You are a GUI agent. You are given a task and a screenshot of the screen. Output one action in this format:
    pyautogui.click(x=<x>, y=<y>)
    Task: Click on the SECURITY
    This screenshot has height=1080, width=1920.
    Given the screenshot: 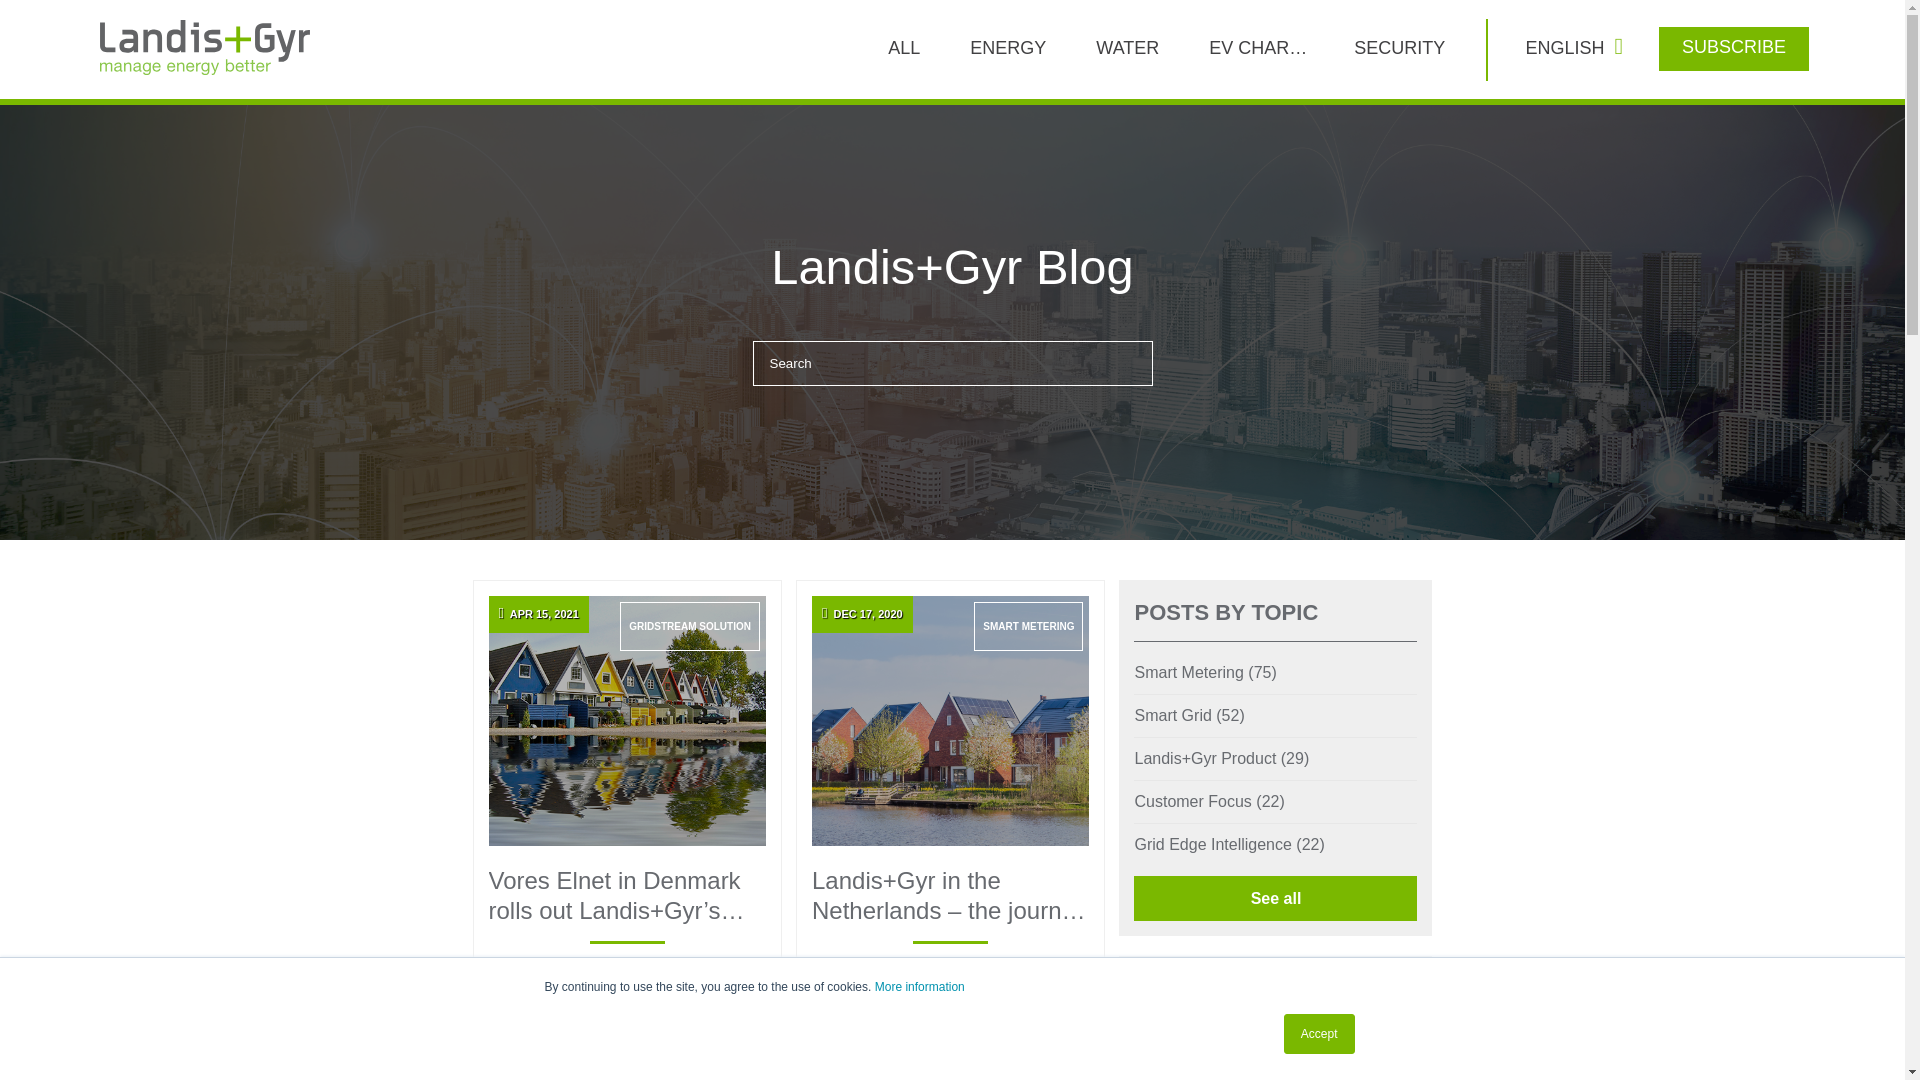 What is the action you would take?
    pyautogui.click(x=1398, y=48)
    